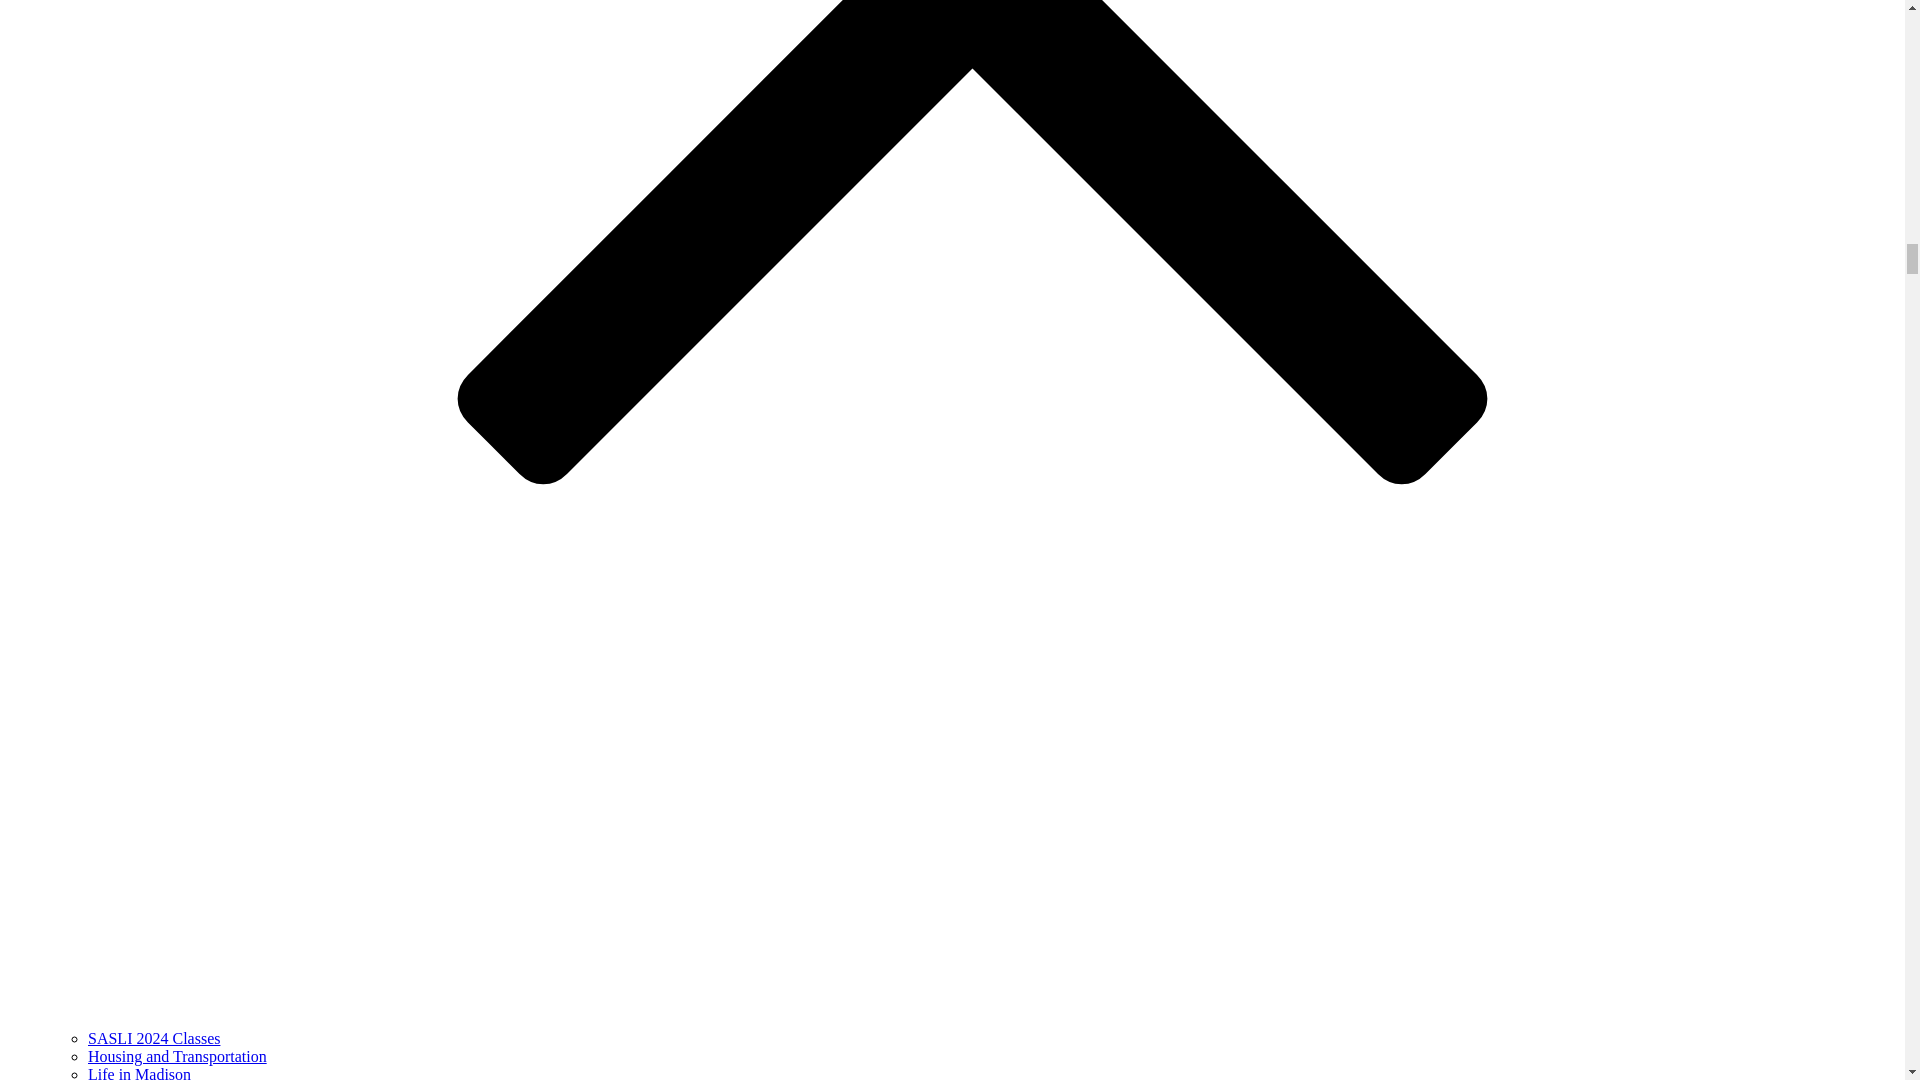  What do you see at coordinates (154, 1038) in the screenshot?
I see `SASLI 2024 Classes` at bounding box center [154, 1038].